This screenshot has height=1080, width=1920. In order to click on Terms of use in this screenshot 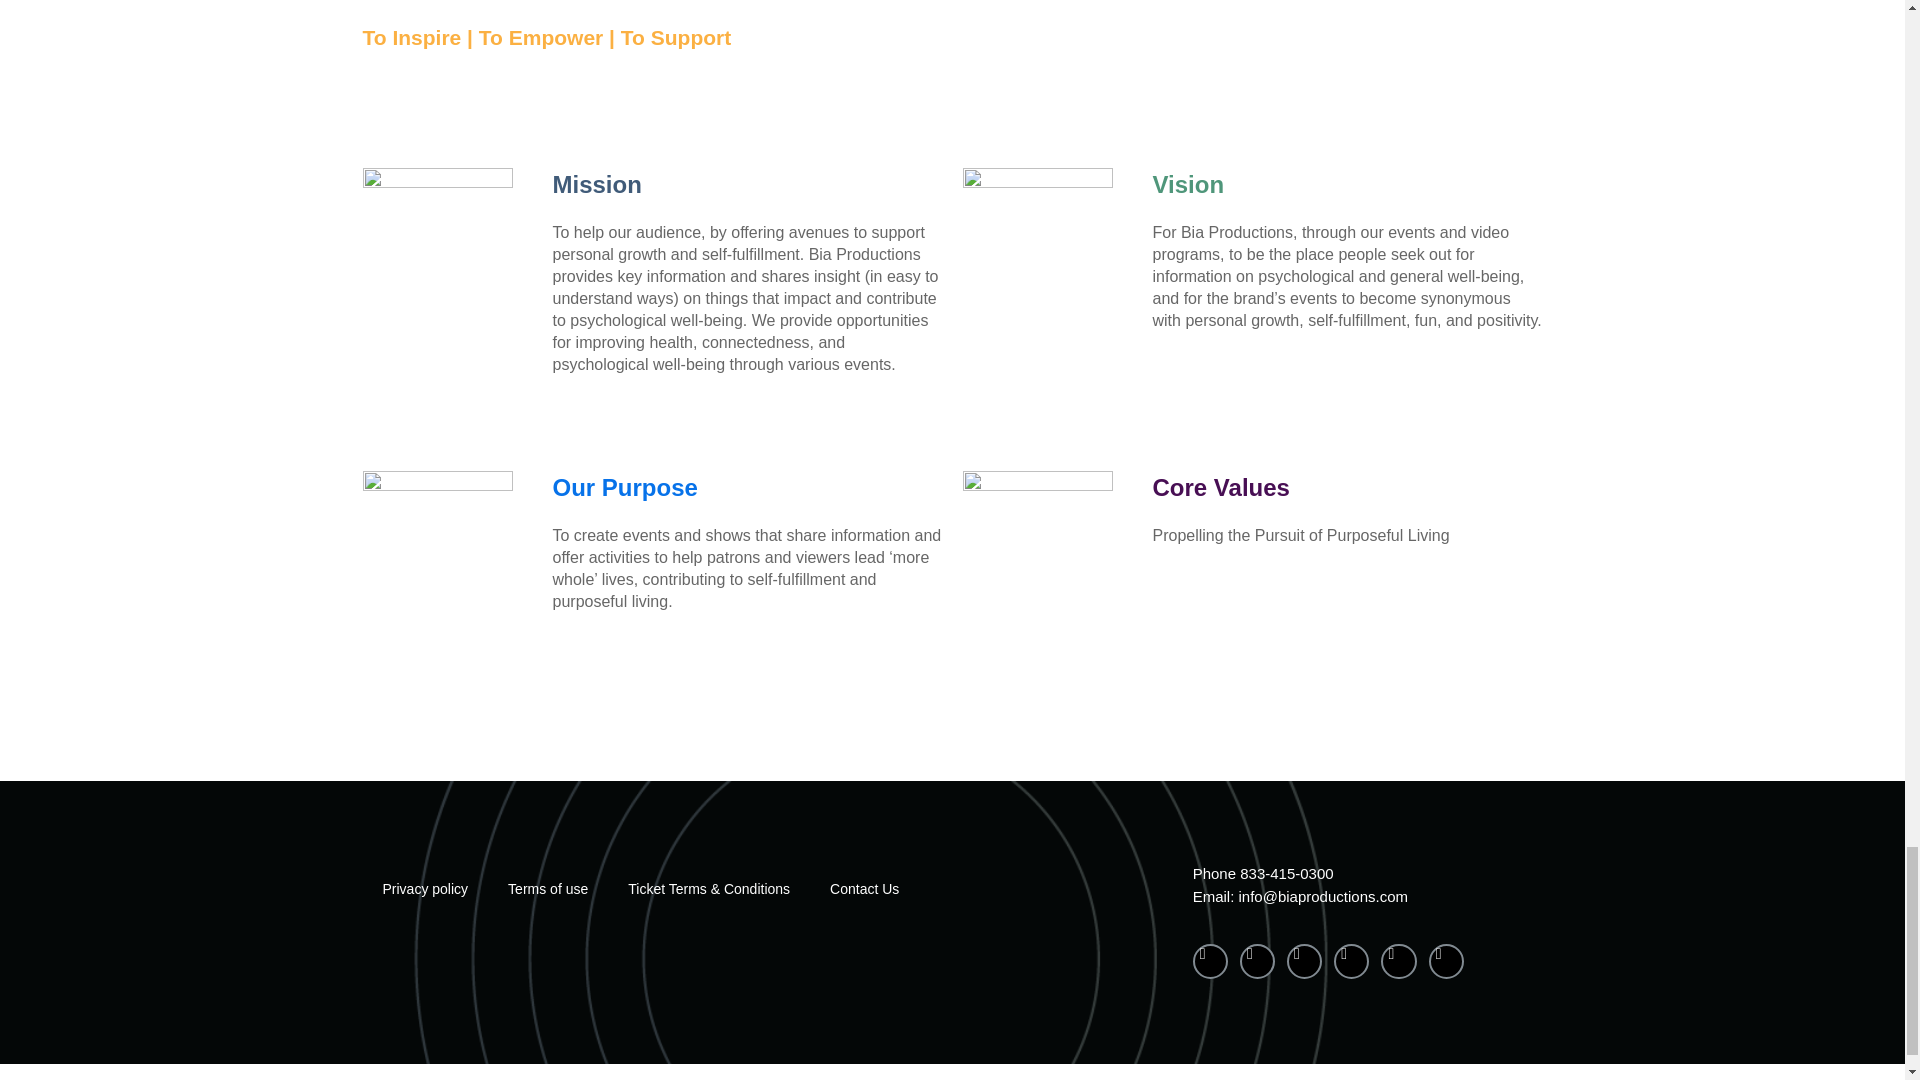, I will do `click(548, 888)`.